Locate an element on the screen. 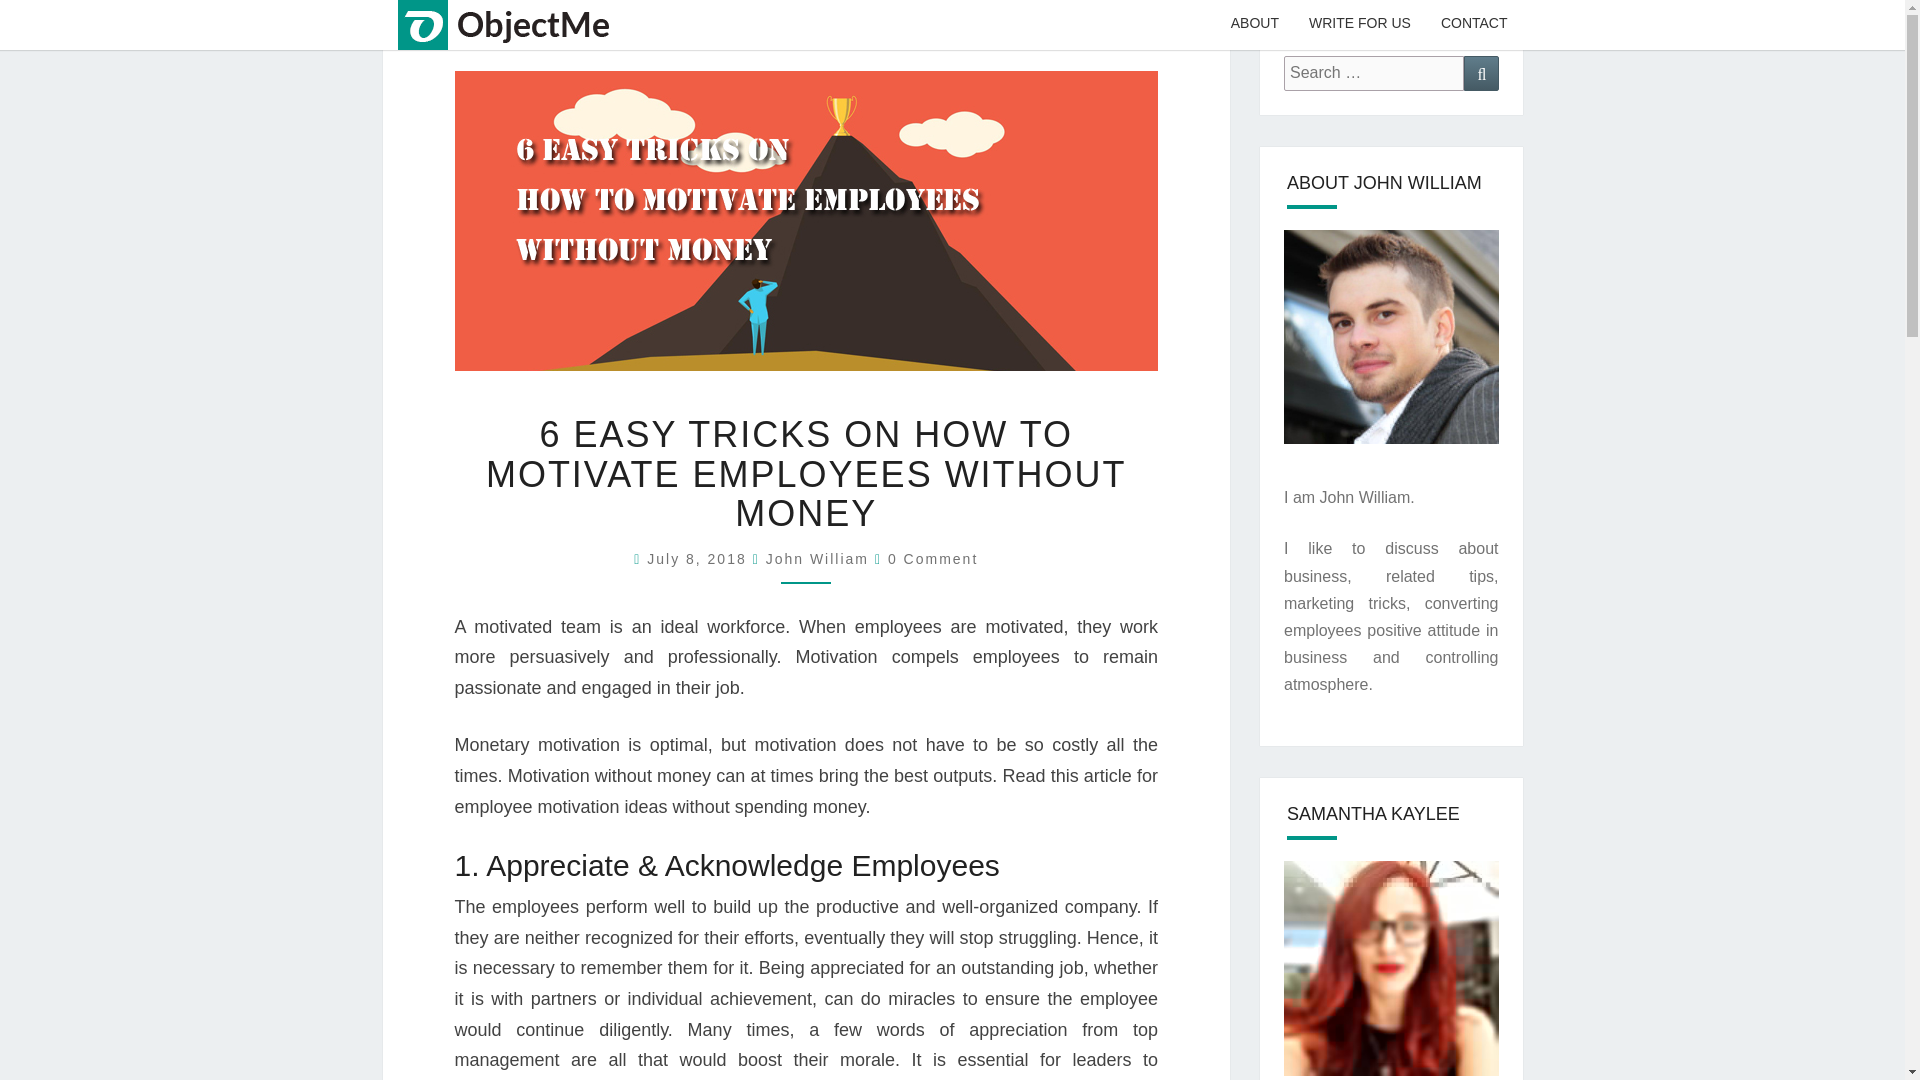 Image resolution: width=1920 pixels, height=1080 pixels. WRITE FOR US is located at coordinates (1360, 24).